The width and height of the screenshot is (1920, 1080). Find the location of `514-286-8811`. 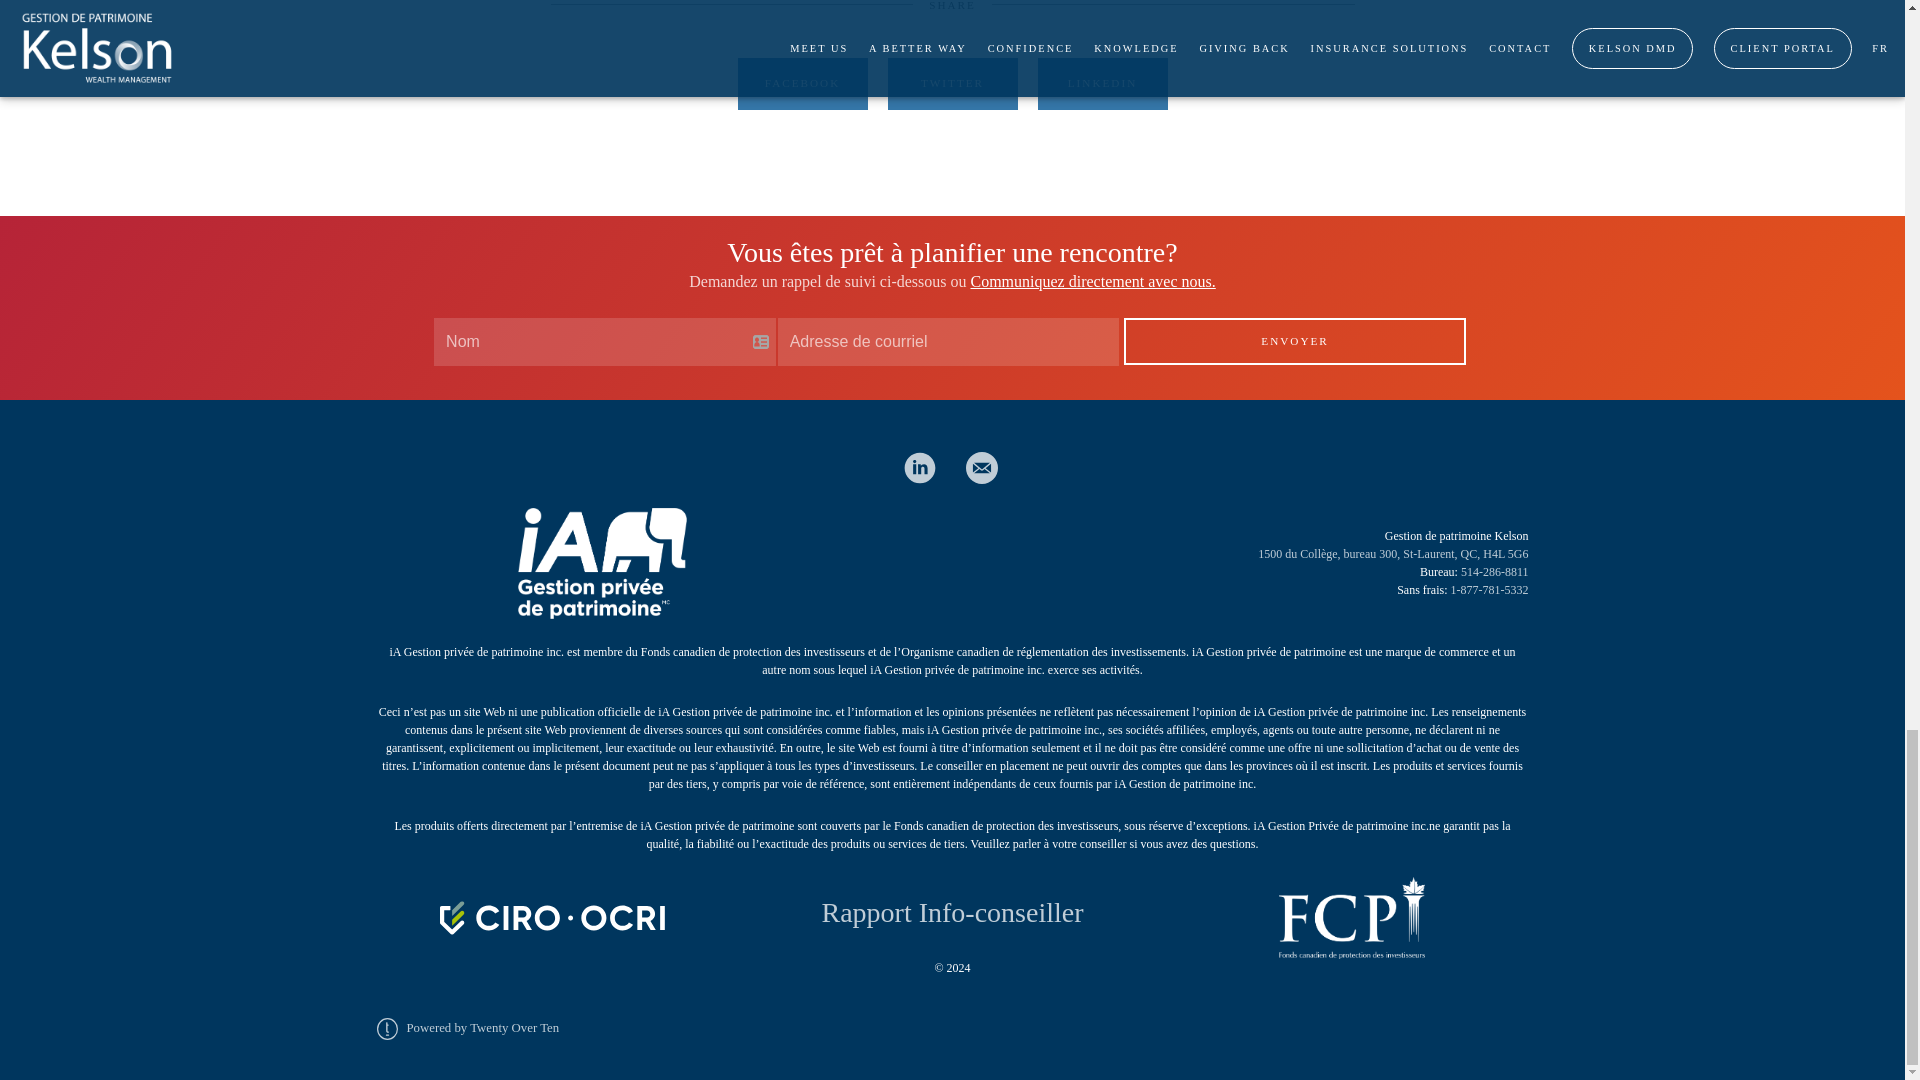

514-286-8811 is located at coordinates (1494, 571).